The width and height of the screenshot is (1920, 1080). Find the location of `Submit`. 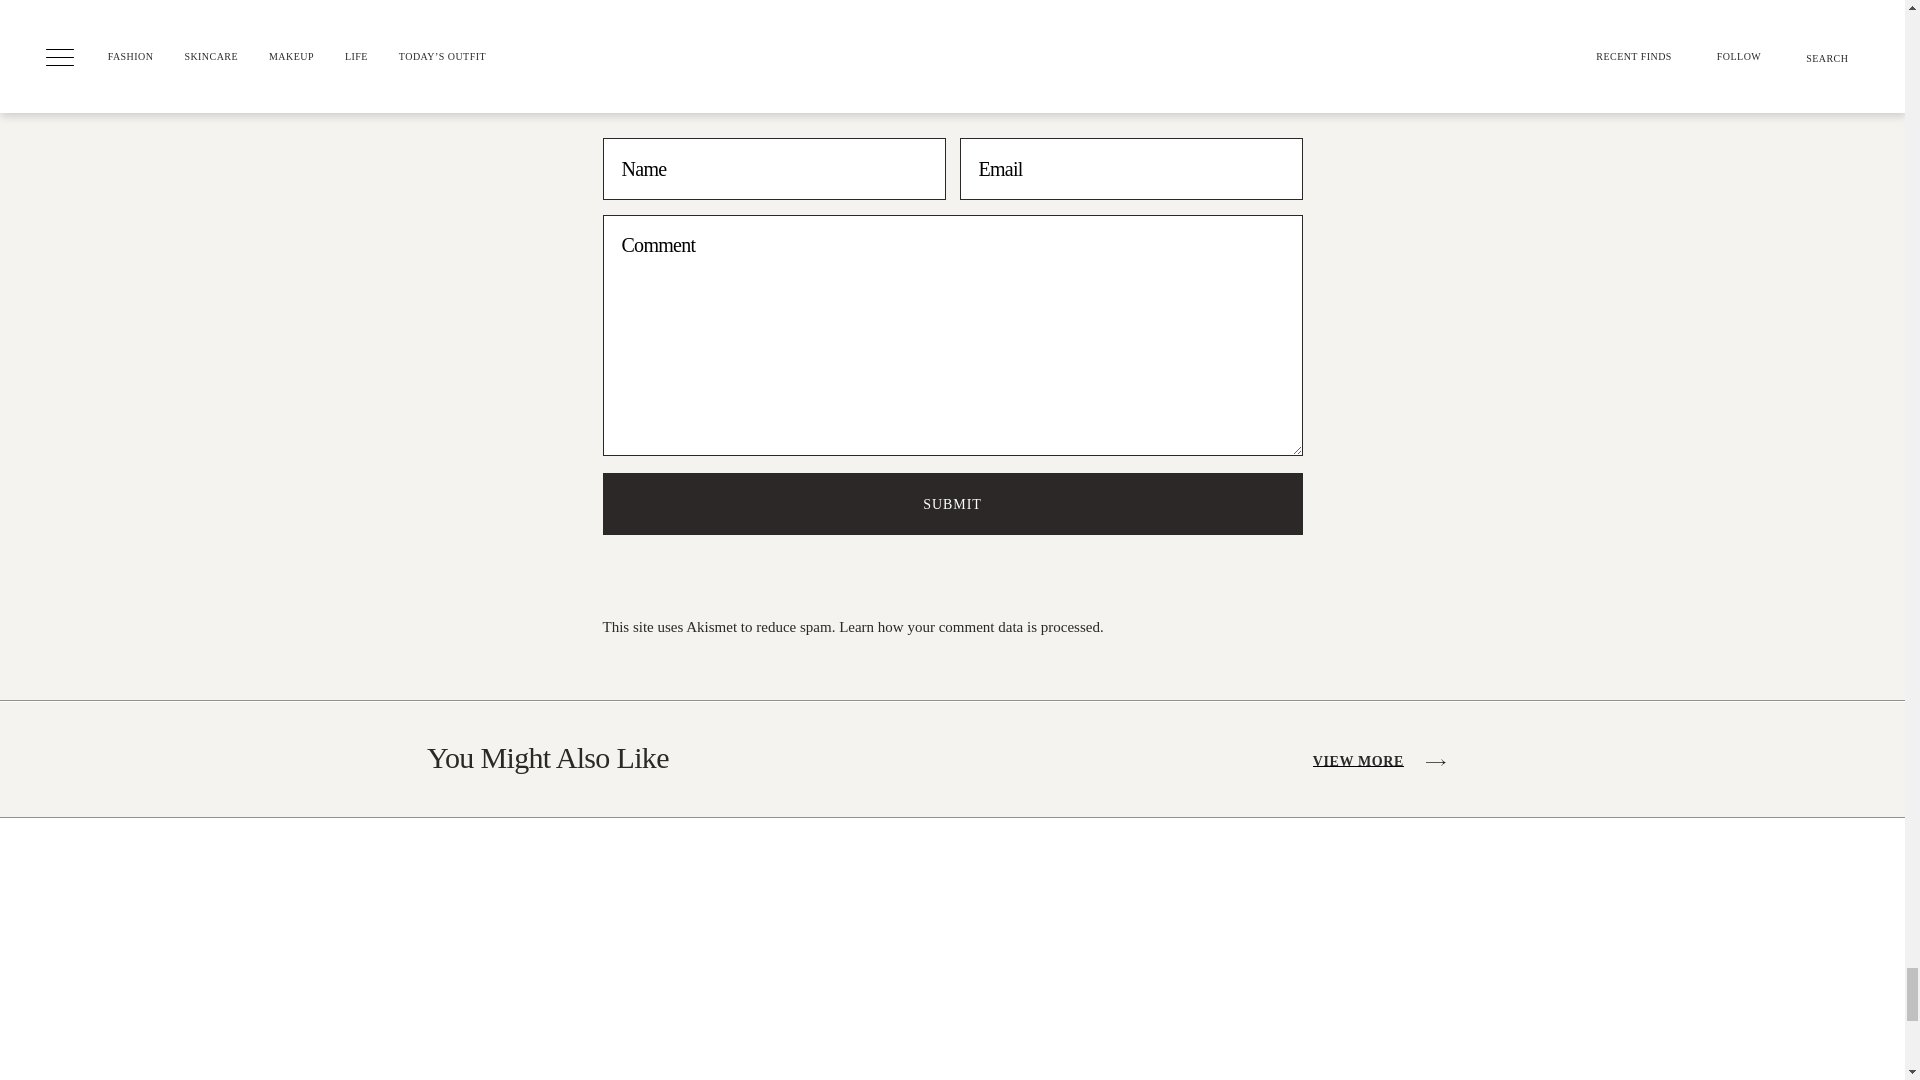

Submit is located at coordinates (952, 504).